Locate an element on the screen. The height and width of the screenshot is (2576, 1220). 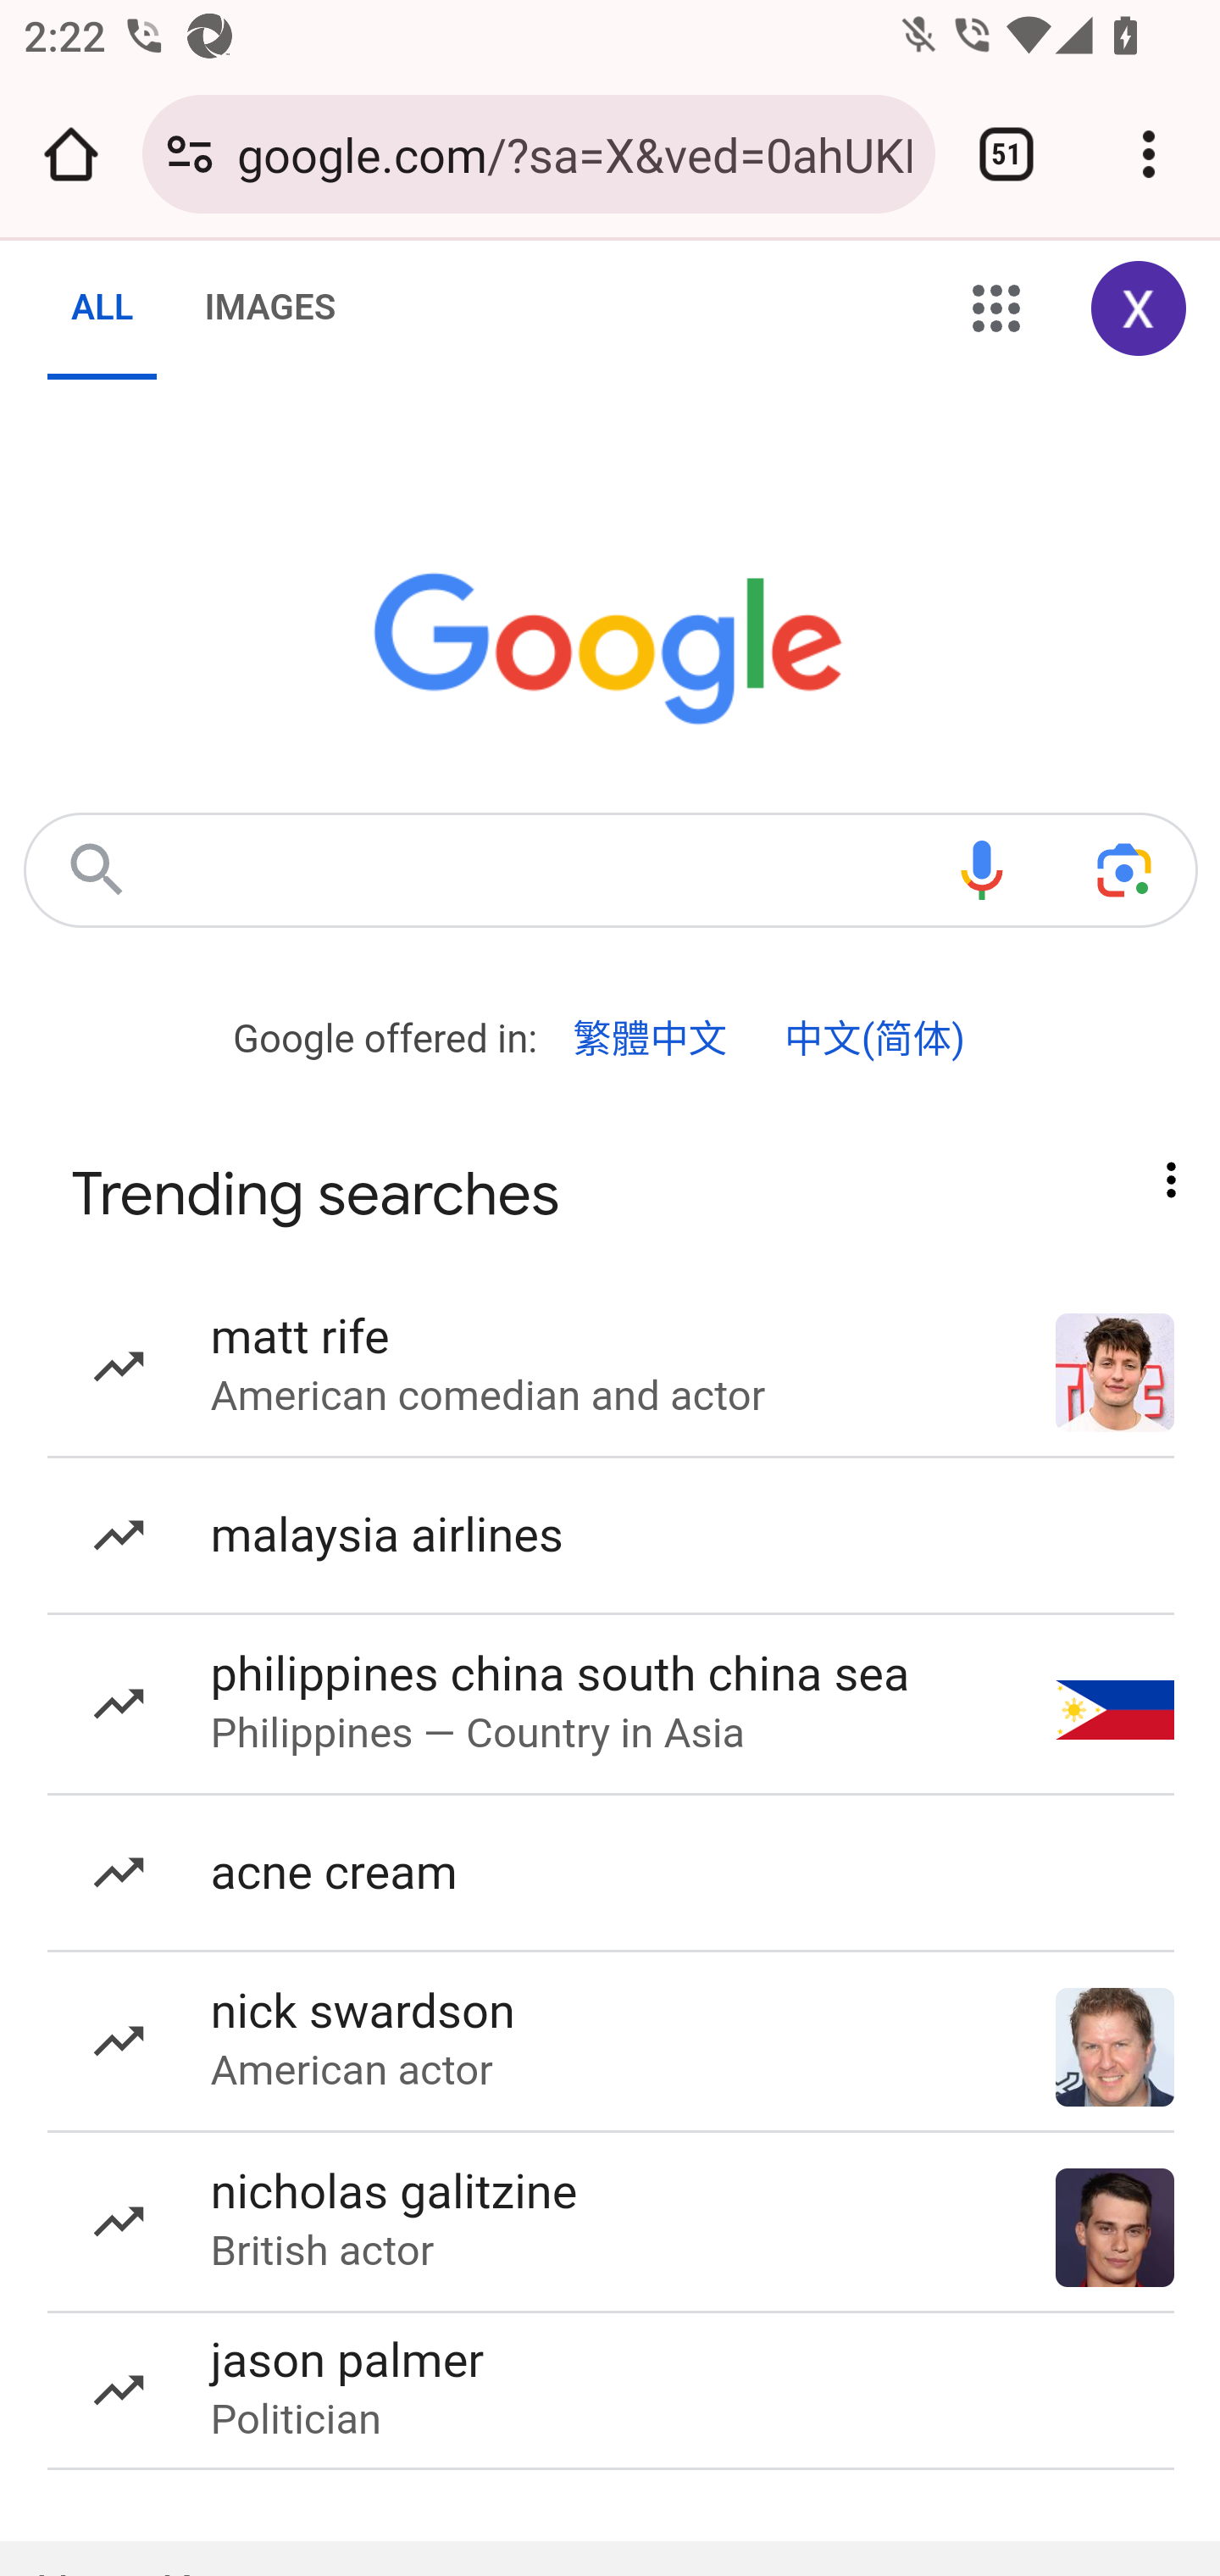
Search using your camera or photos is located at coordinates (1125, 869).